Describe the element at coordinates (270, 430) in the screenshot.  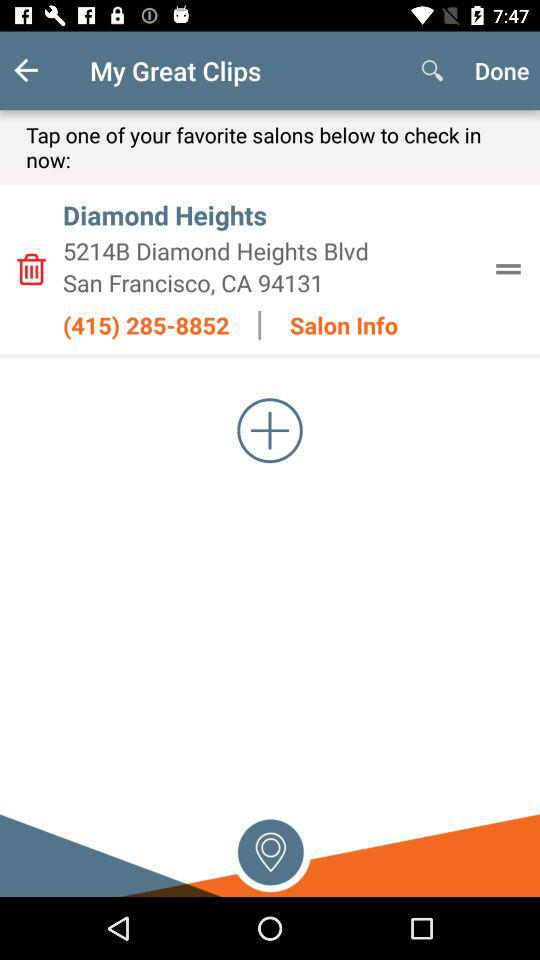
I see `add option` at that location.